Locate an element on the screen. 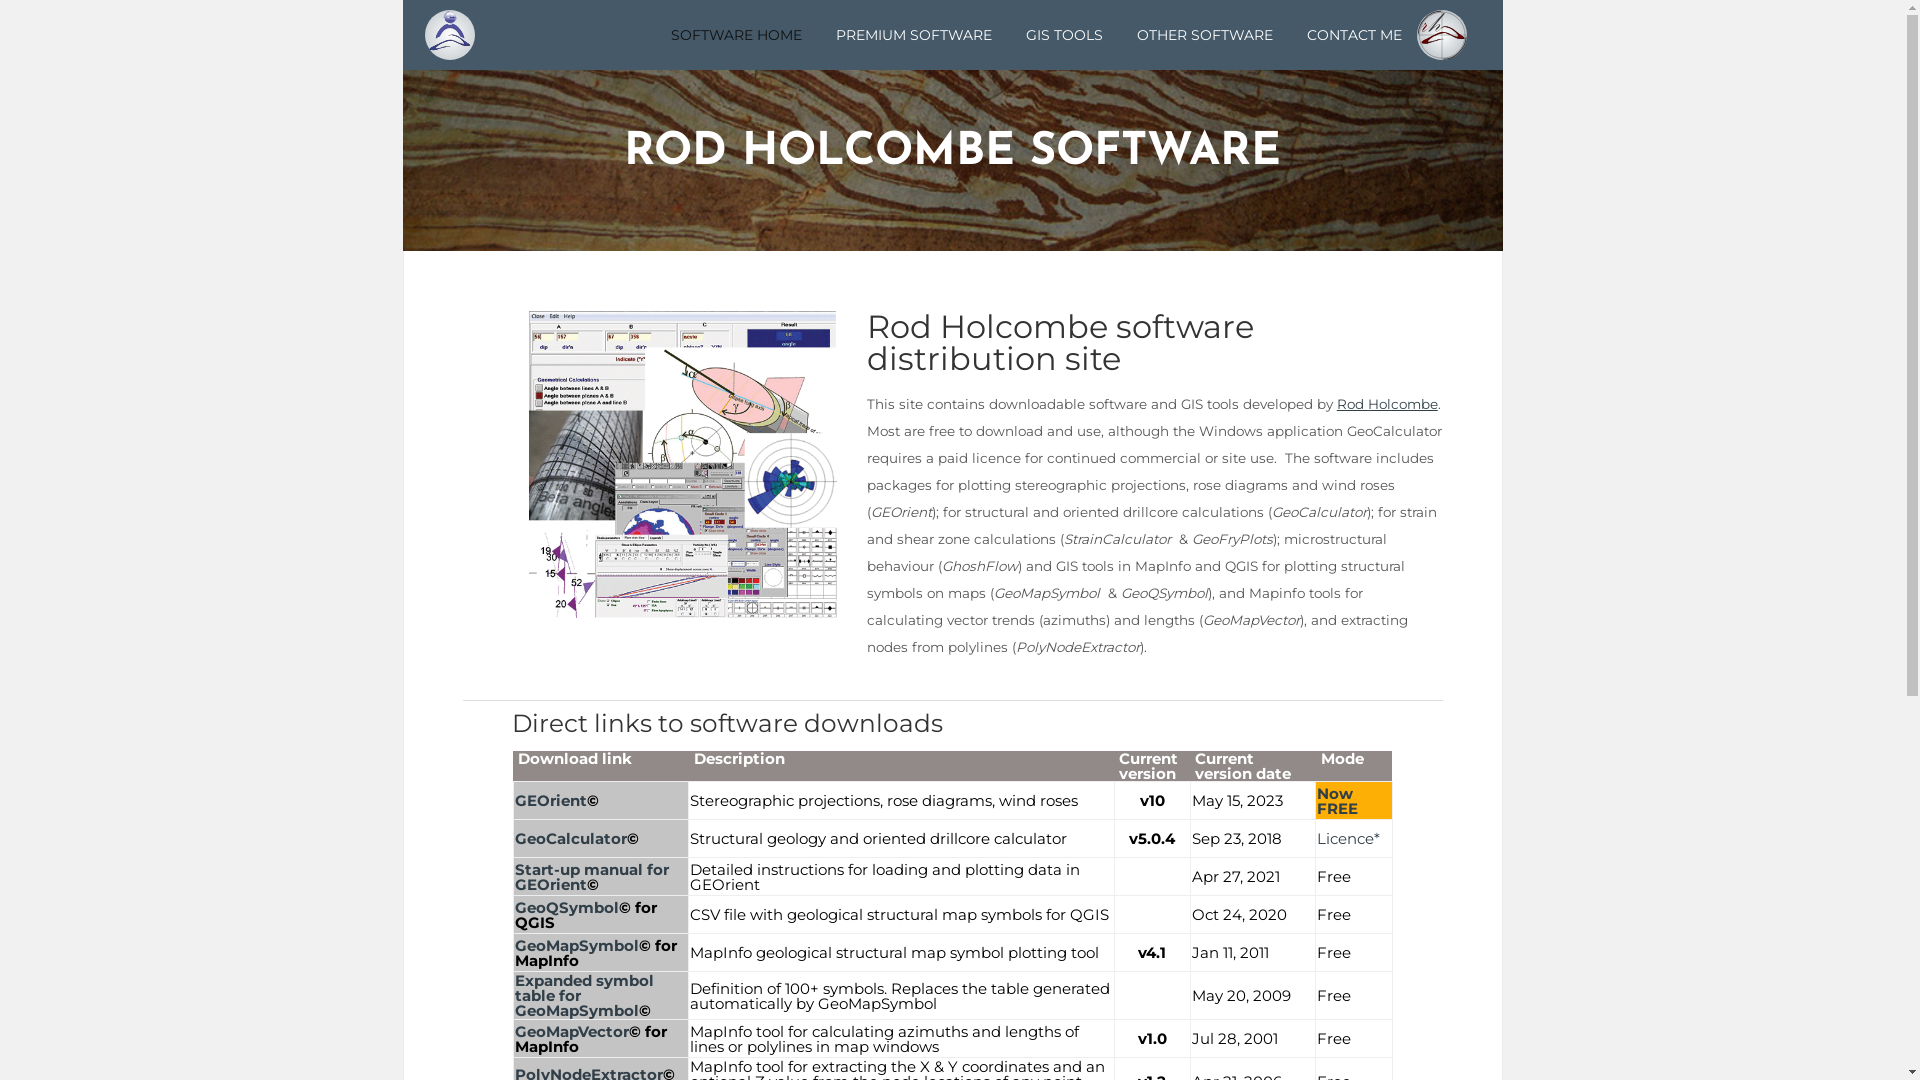  Start-up manual for GEOrient is located at coordinates (591, 876).